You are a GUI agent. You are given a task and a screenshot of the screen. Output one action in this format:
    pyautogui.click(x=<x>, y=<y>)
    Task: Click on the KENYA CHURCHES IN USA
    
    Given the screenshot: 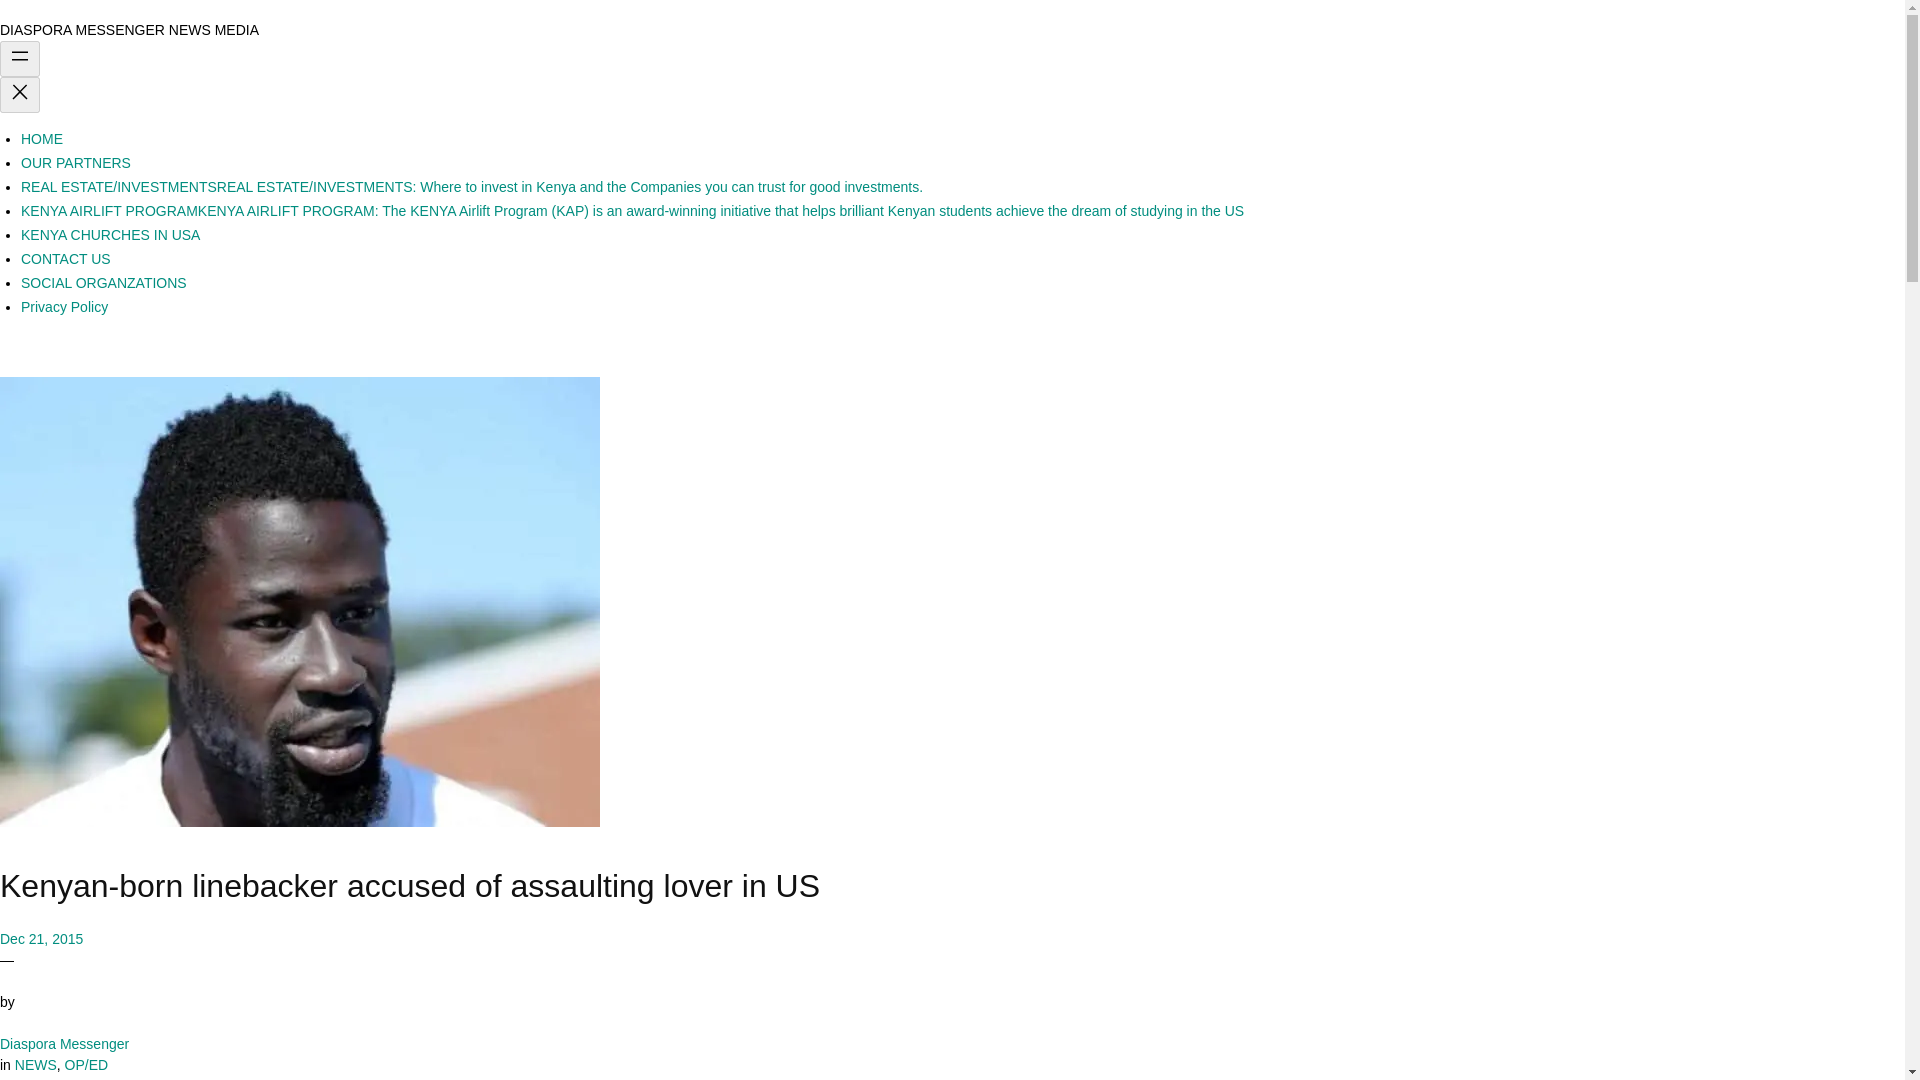 What is the action you would take?
    pyautogui.click(x=110, y=234)
    